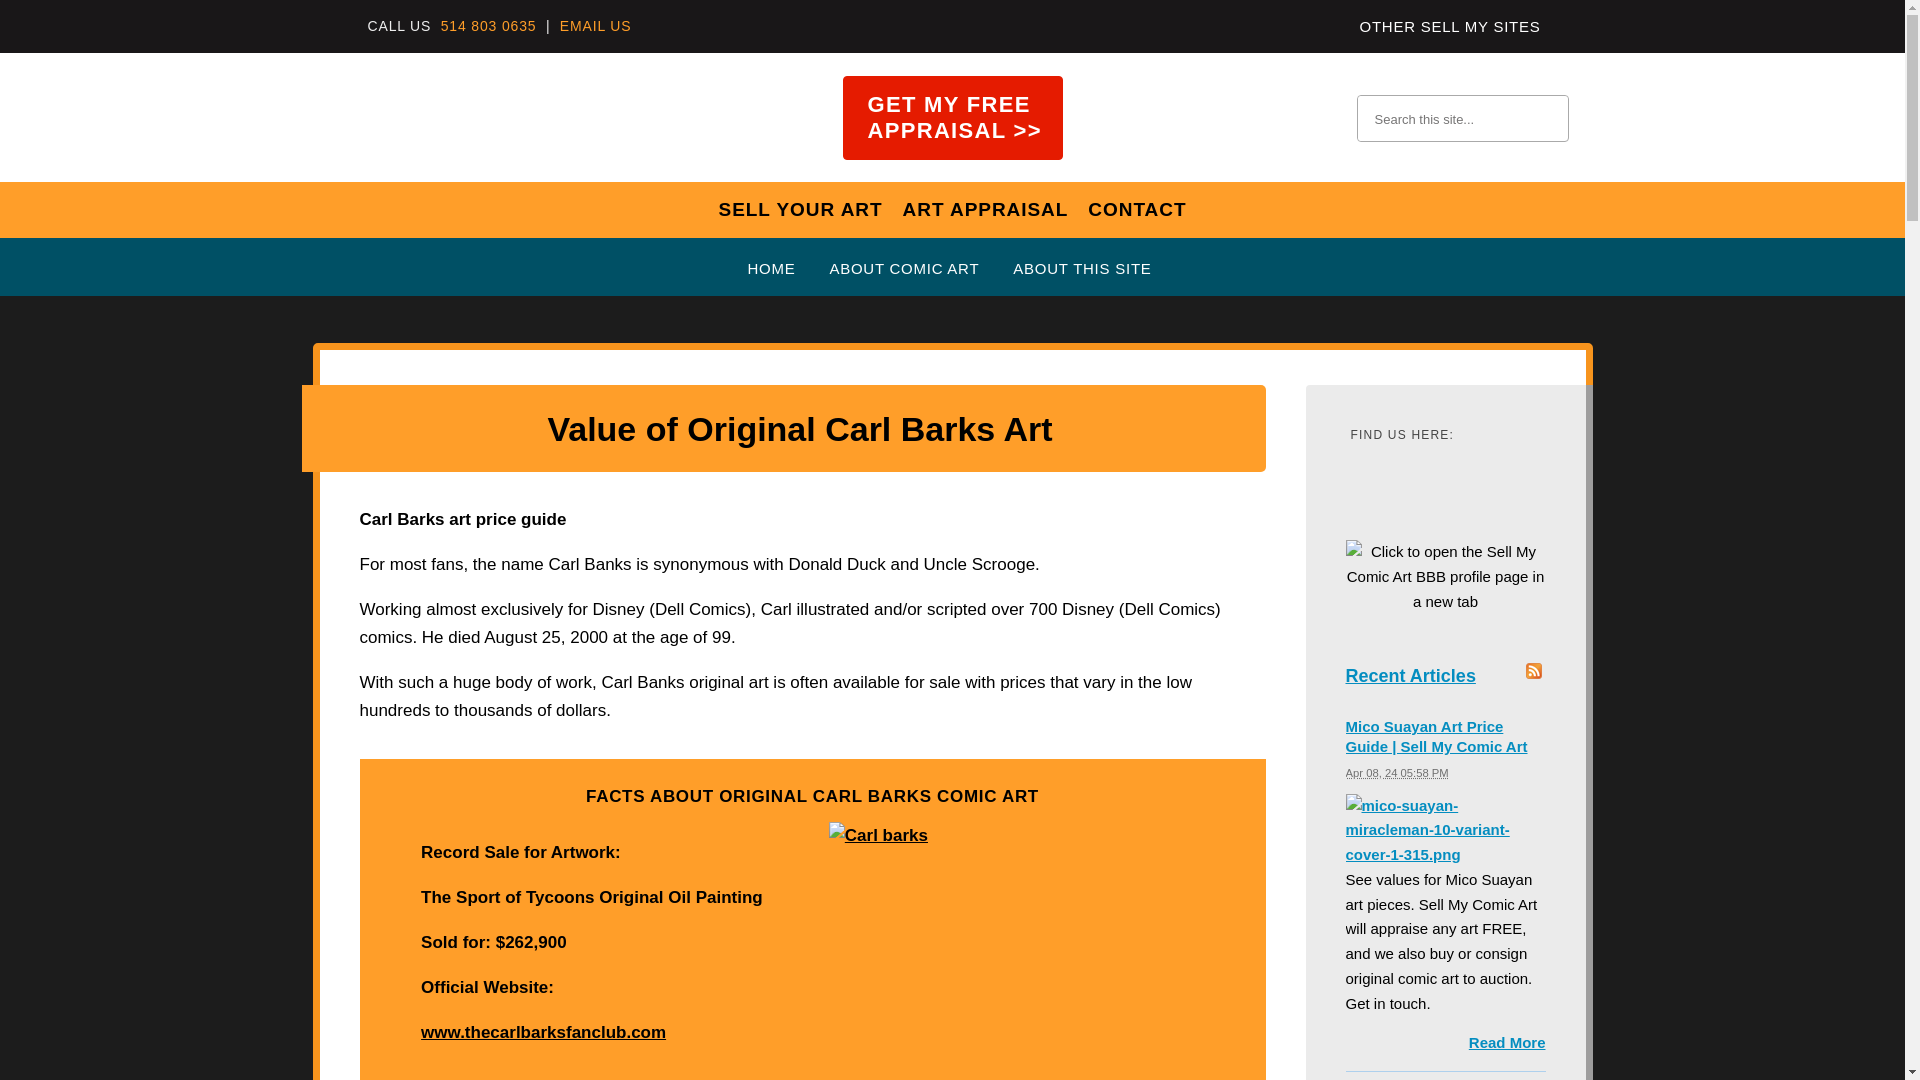 This screenshot has height=1080, width=1920. I want to click on MY WEBSITE, so click(398, 116).